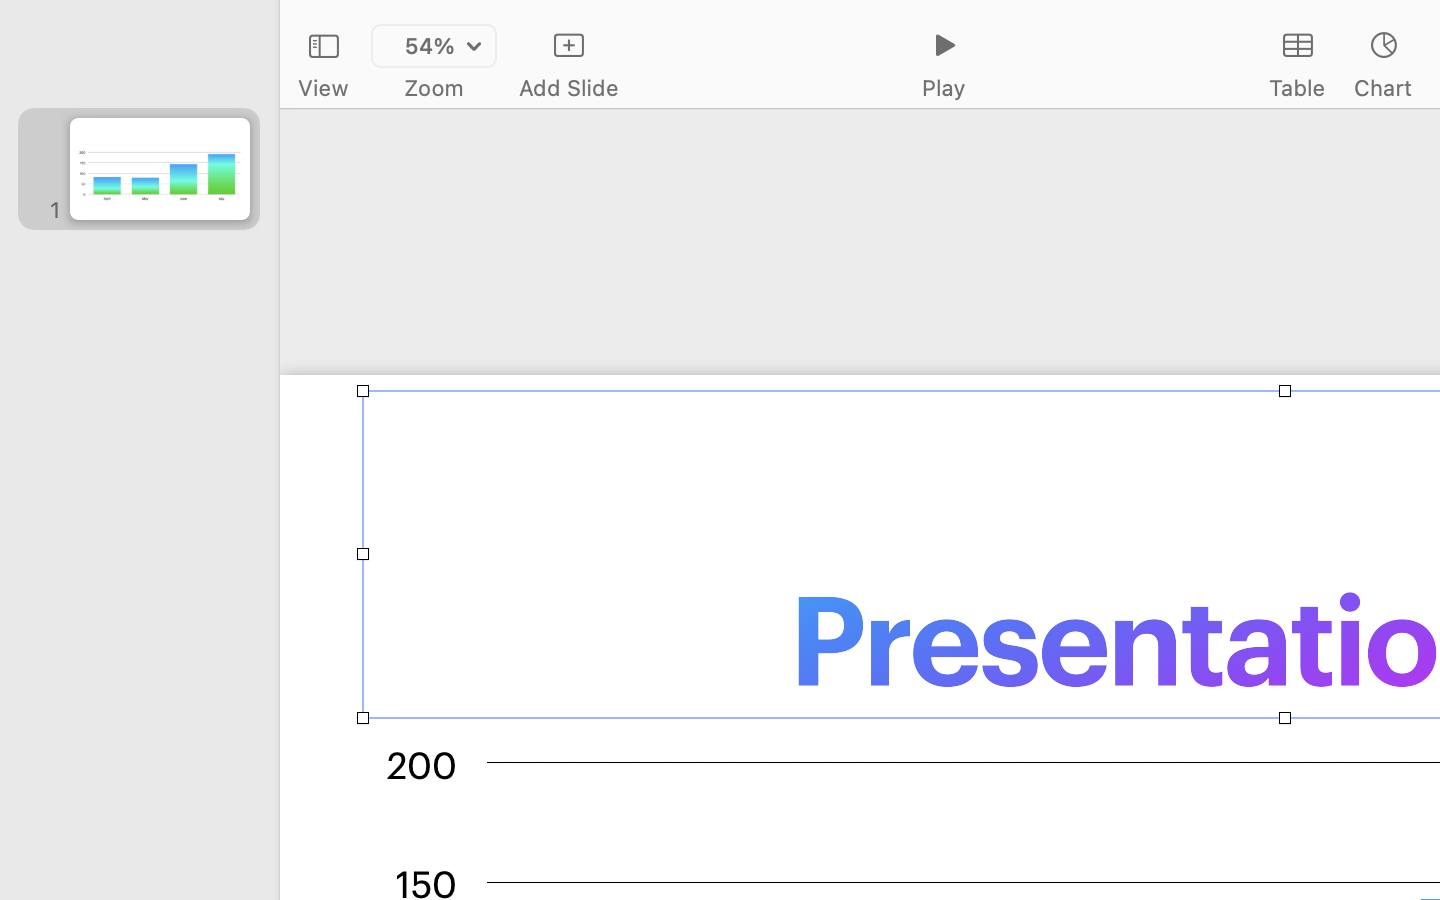  What do you see at coordinates (323, 88) in the screenshot?
I see `View` at bounding box center [323, 88].